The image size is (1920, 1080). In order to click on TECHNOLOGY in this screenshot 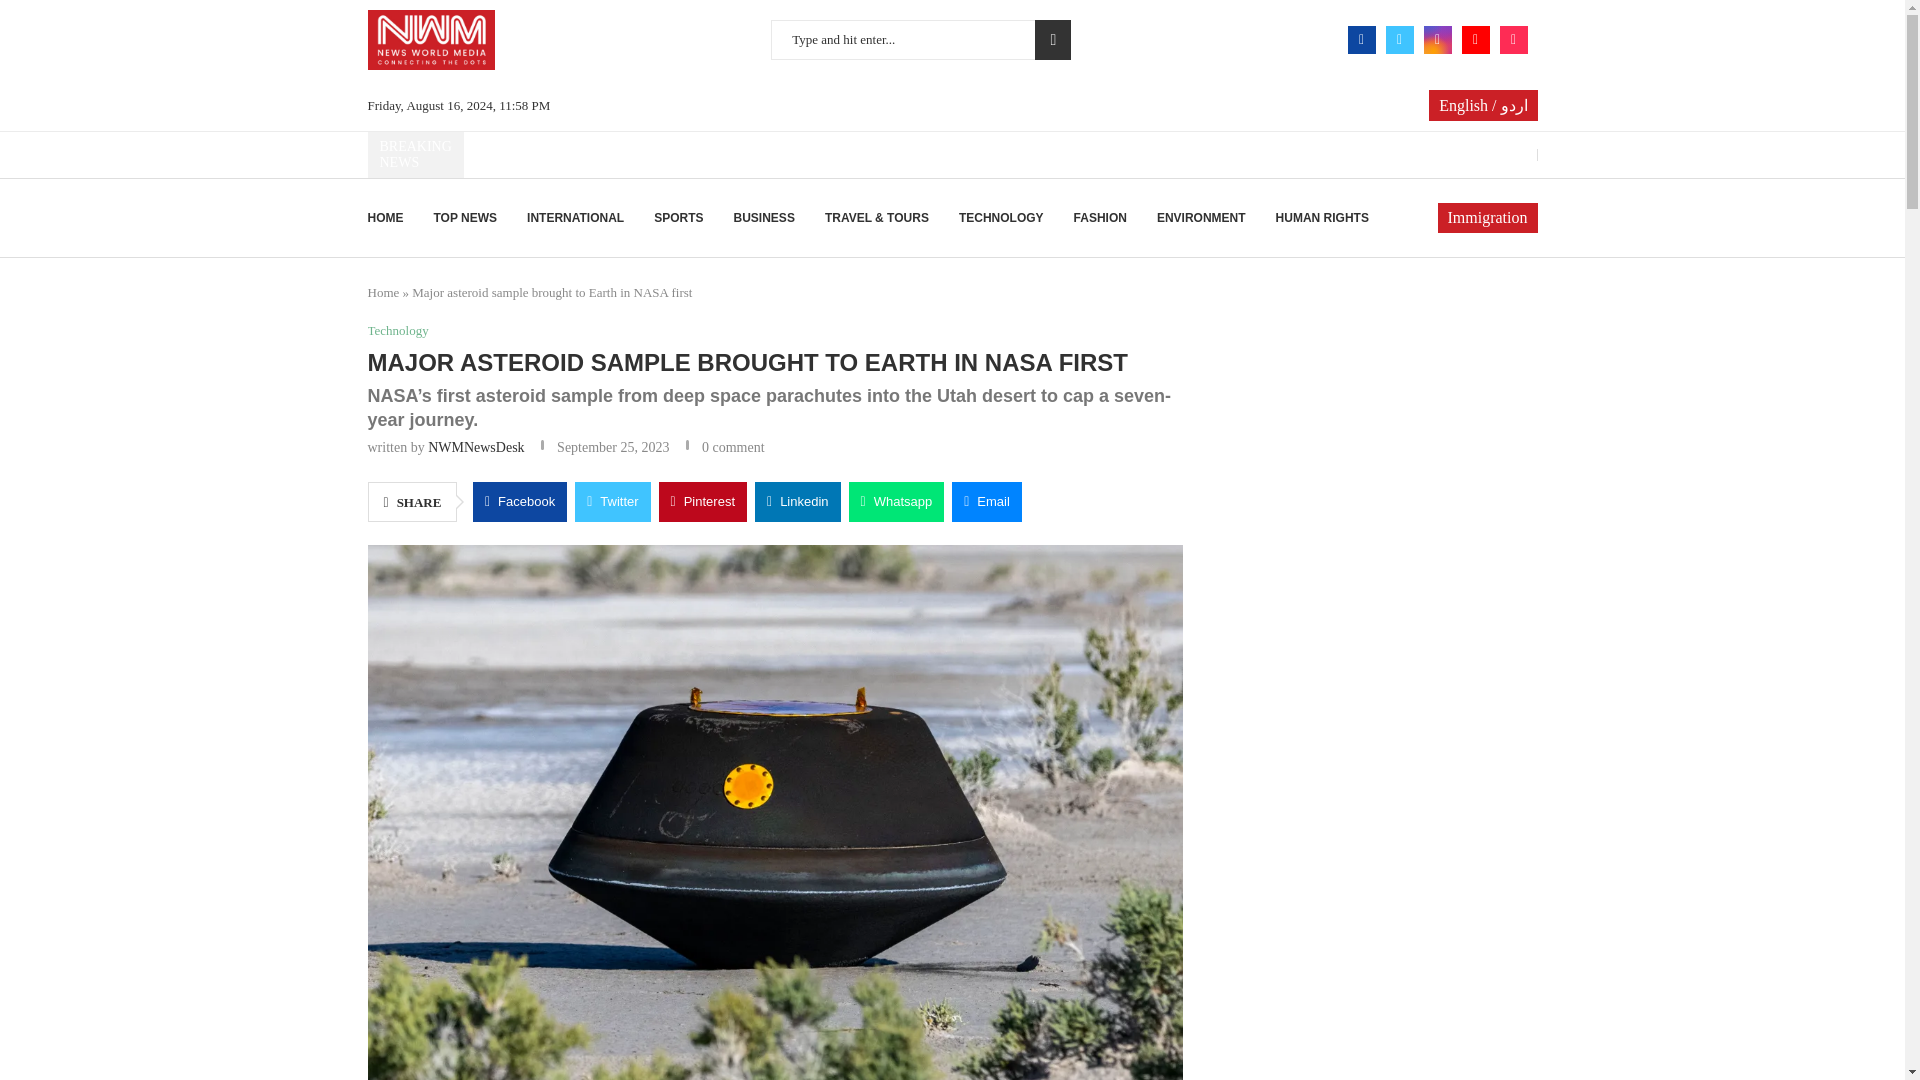, I will do `click(1001, 218)`.